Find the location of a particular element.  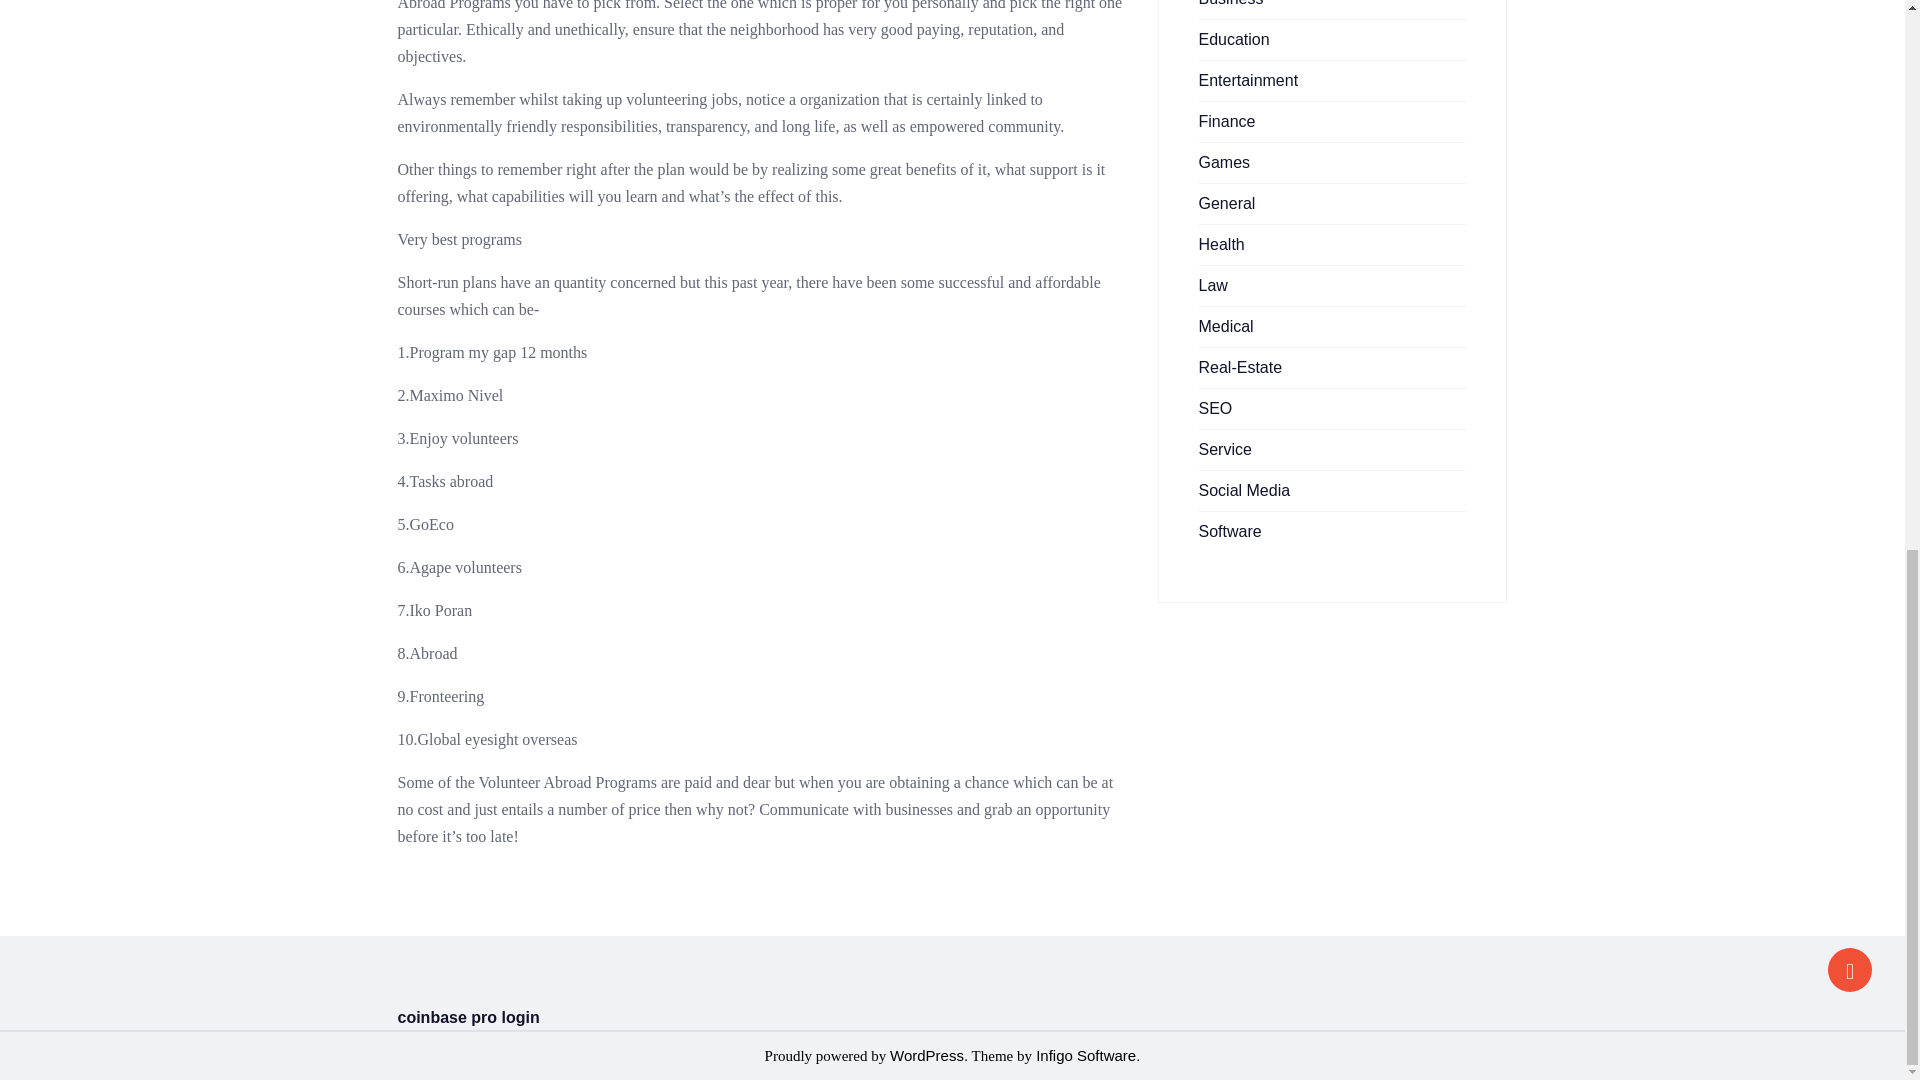

Software is located at coordinates (1230, 531).